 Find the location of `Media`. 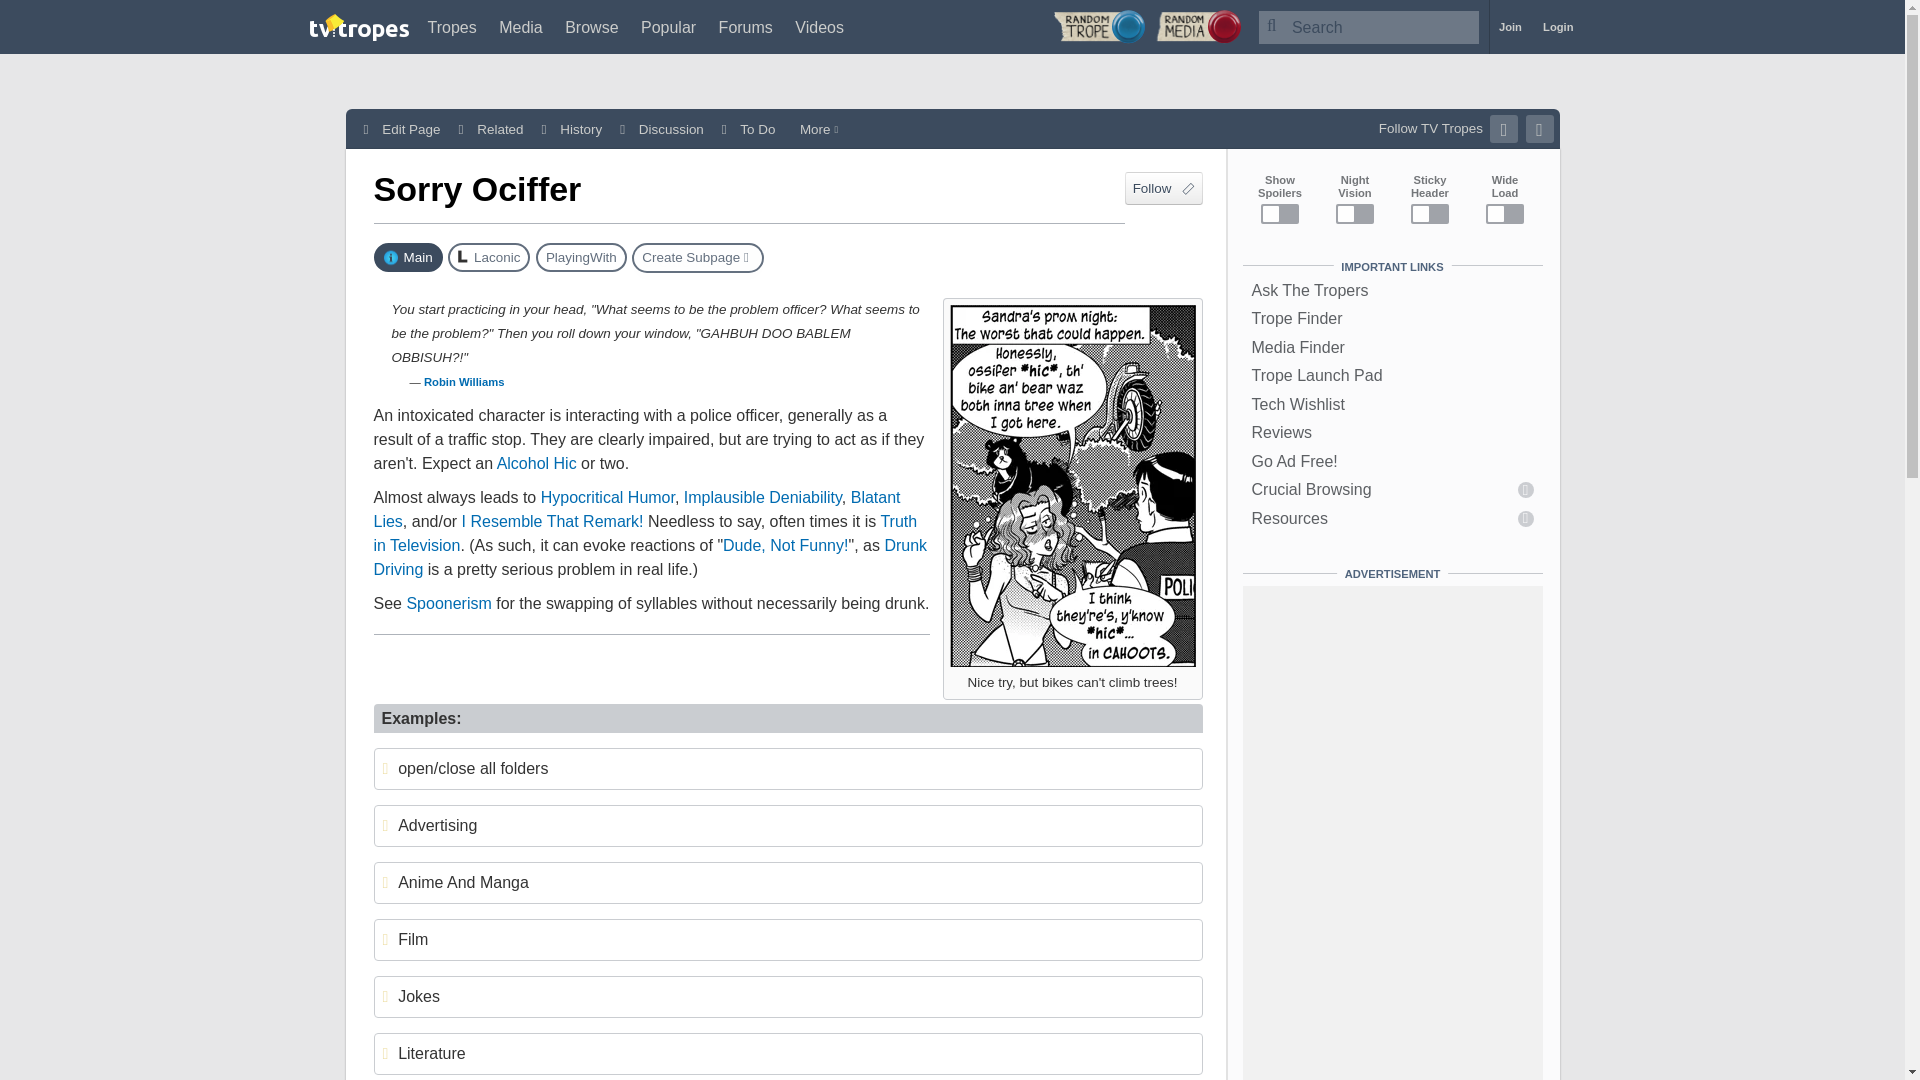

Media is located at coordinates (521, 27).